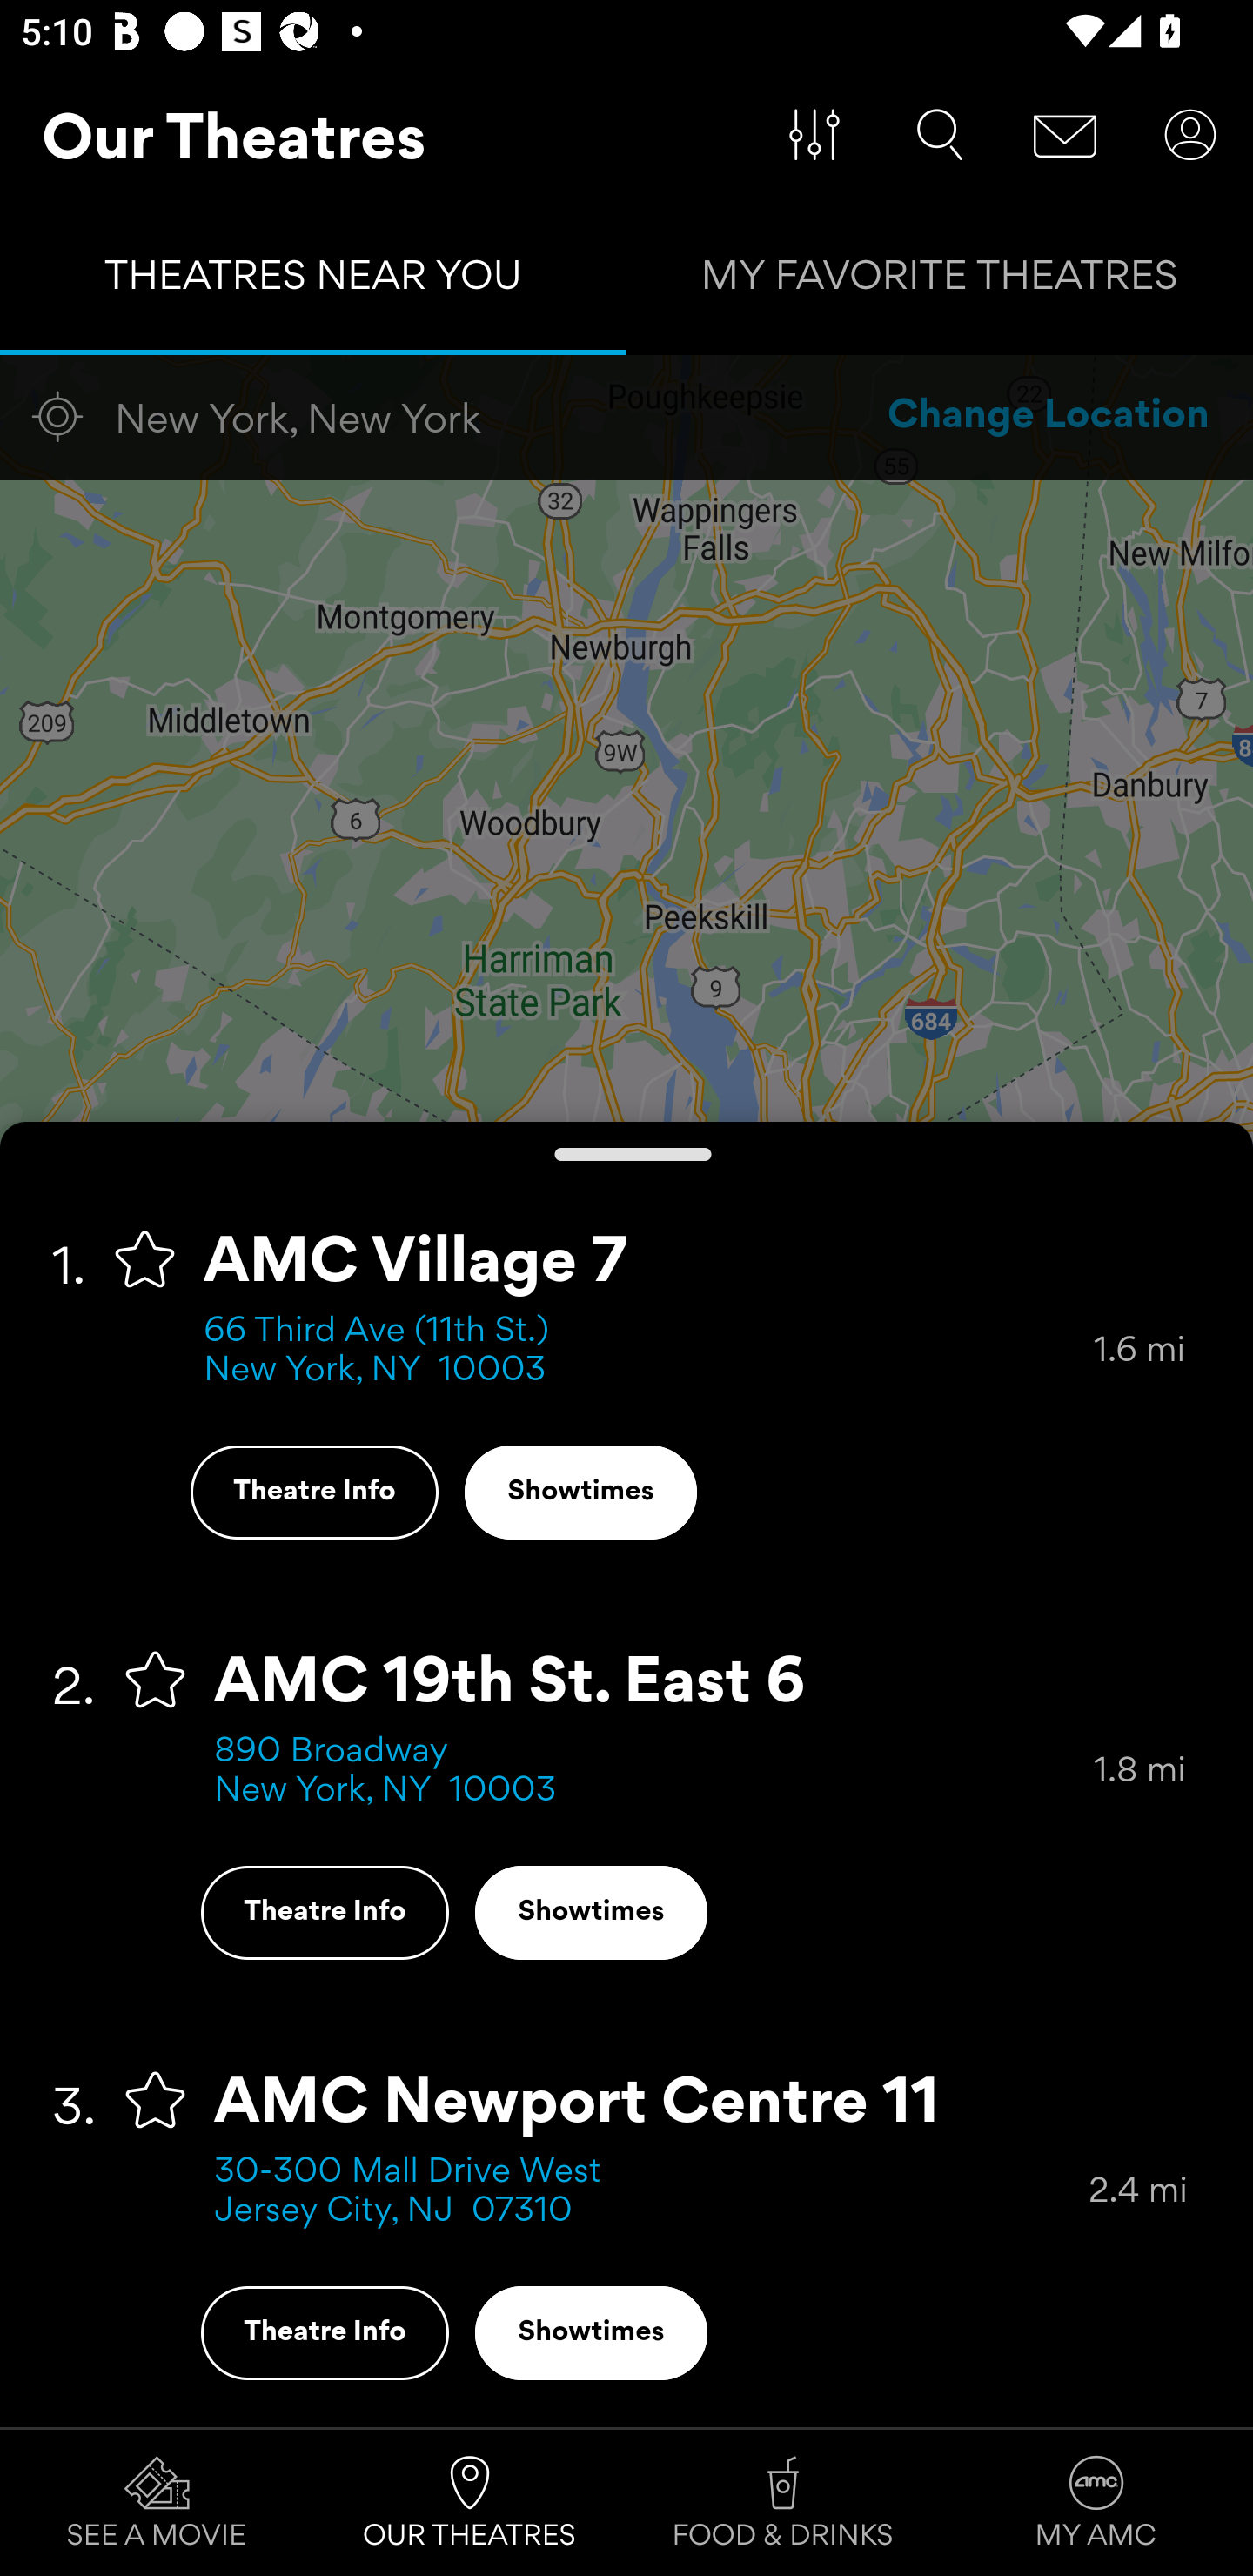 The height and width of the screenshot is (2576, 1253). What do you see at coordinates (313, 282) in the screenshot?
I see `THEATRES NEAR YOU
Tab 1 of 2` at bounding box center [313, 282].